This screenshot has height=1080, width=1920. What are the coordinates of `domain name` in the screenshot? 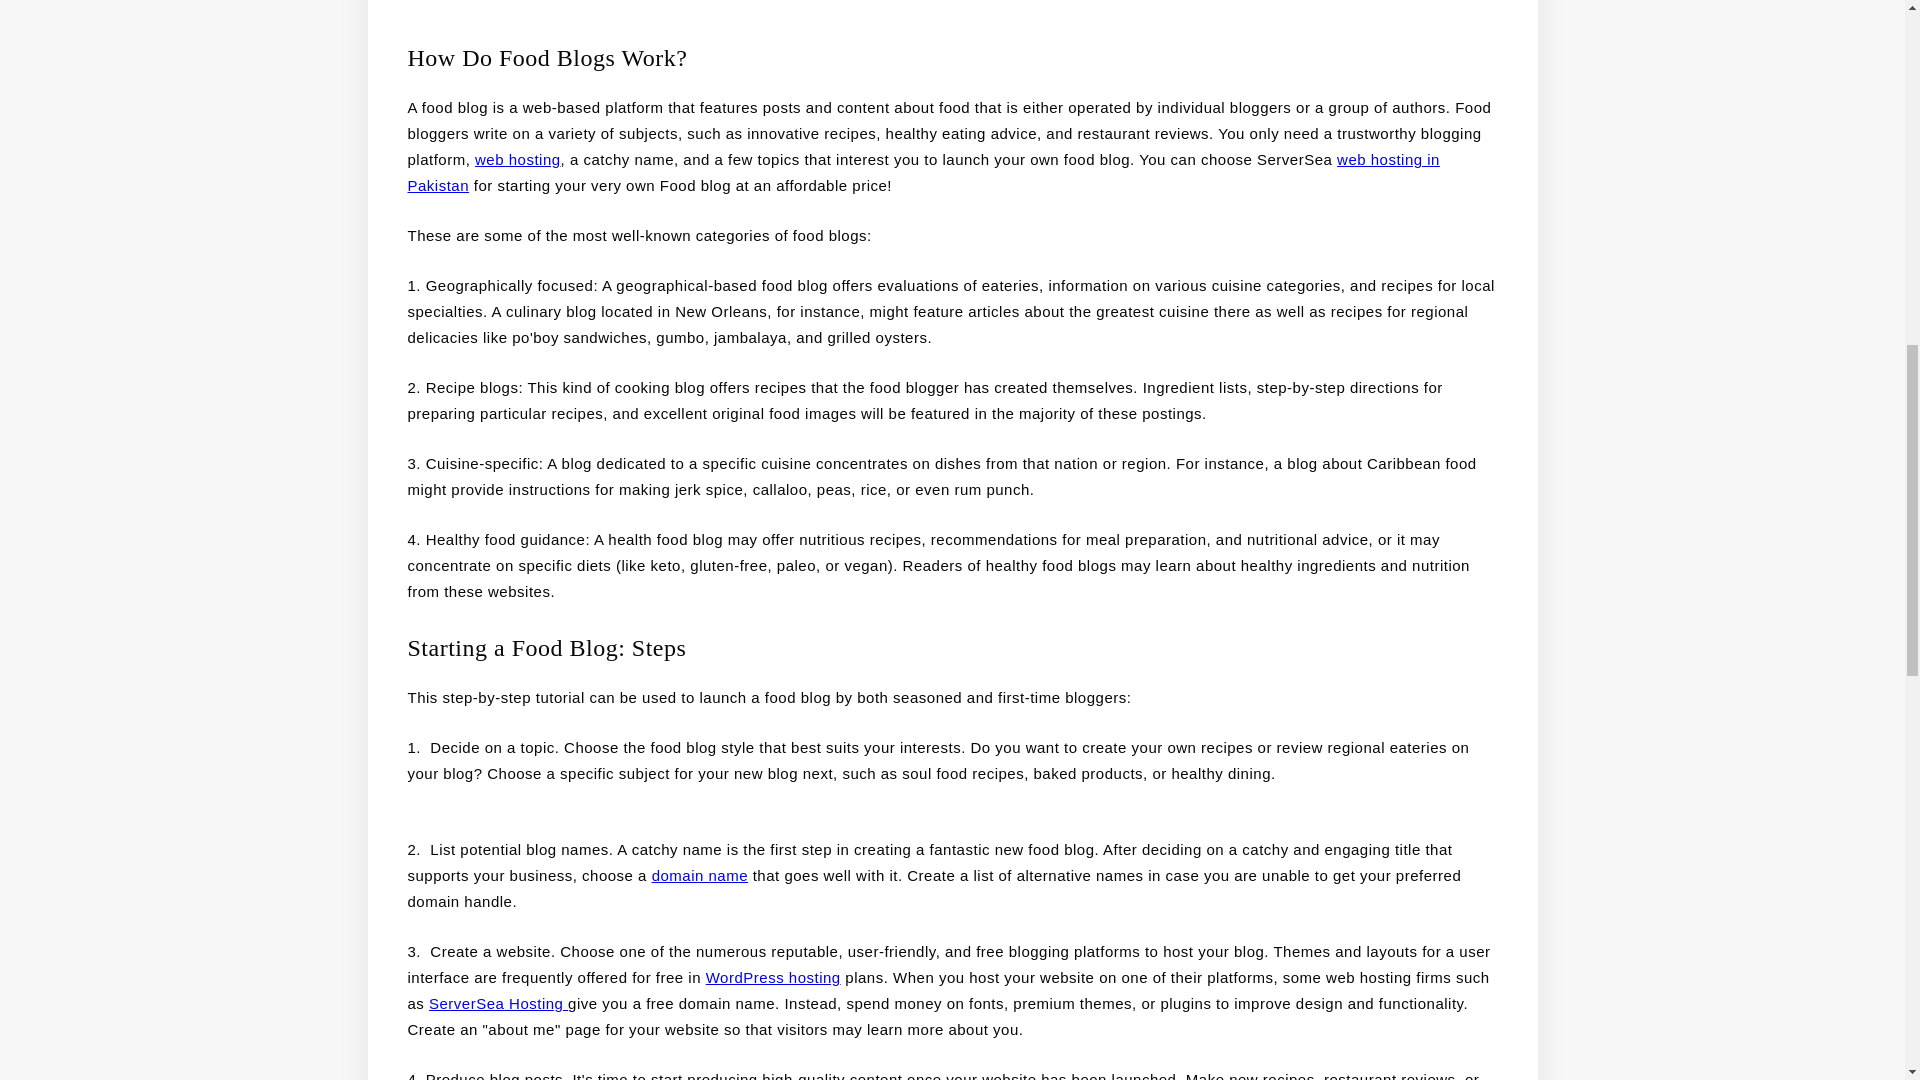 It's located at (700, 876).